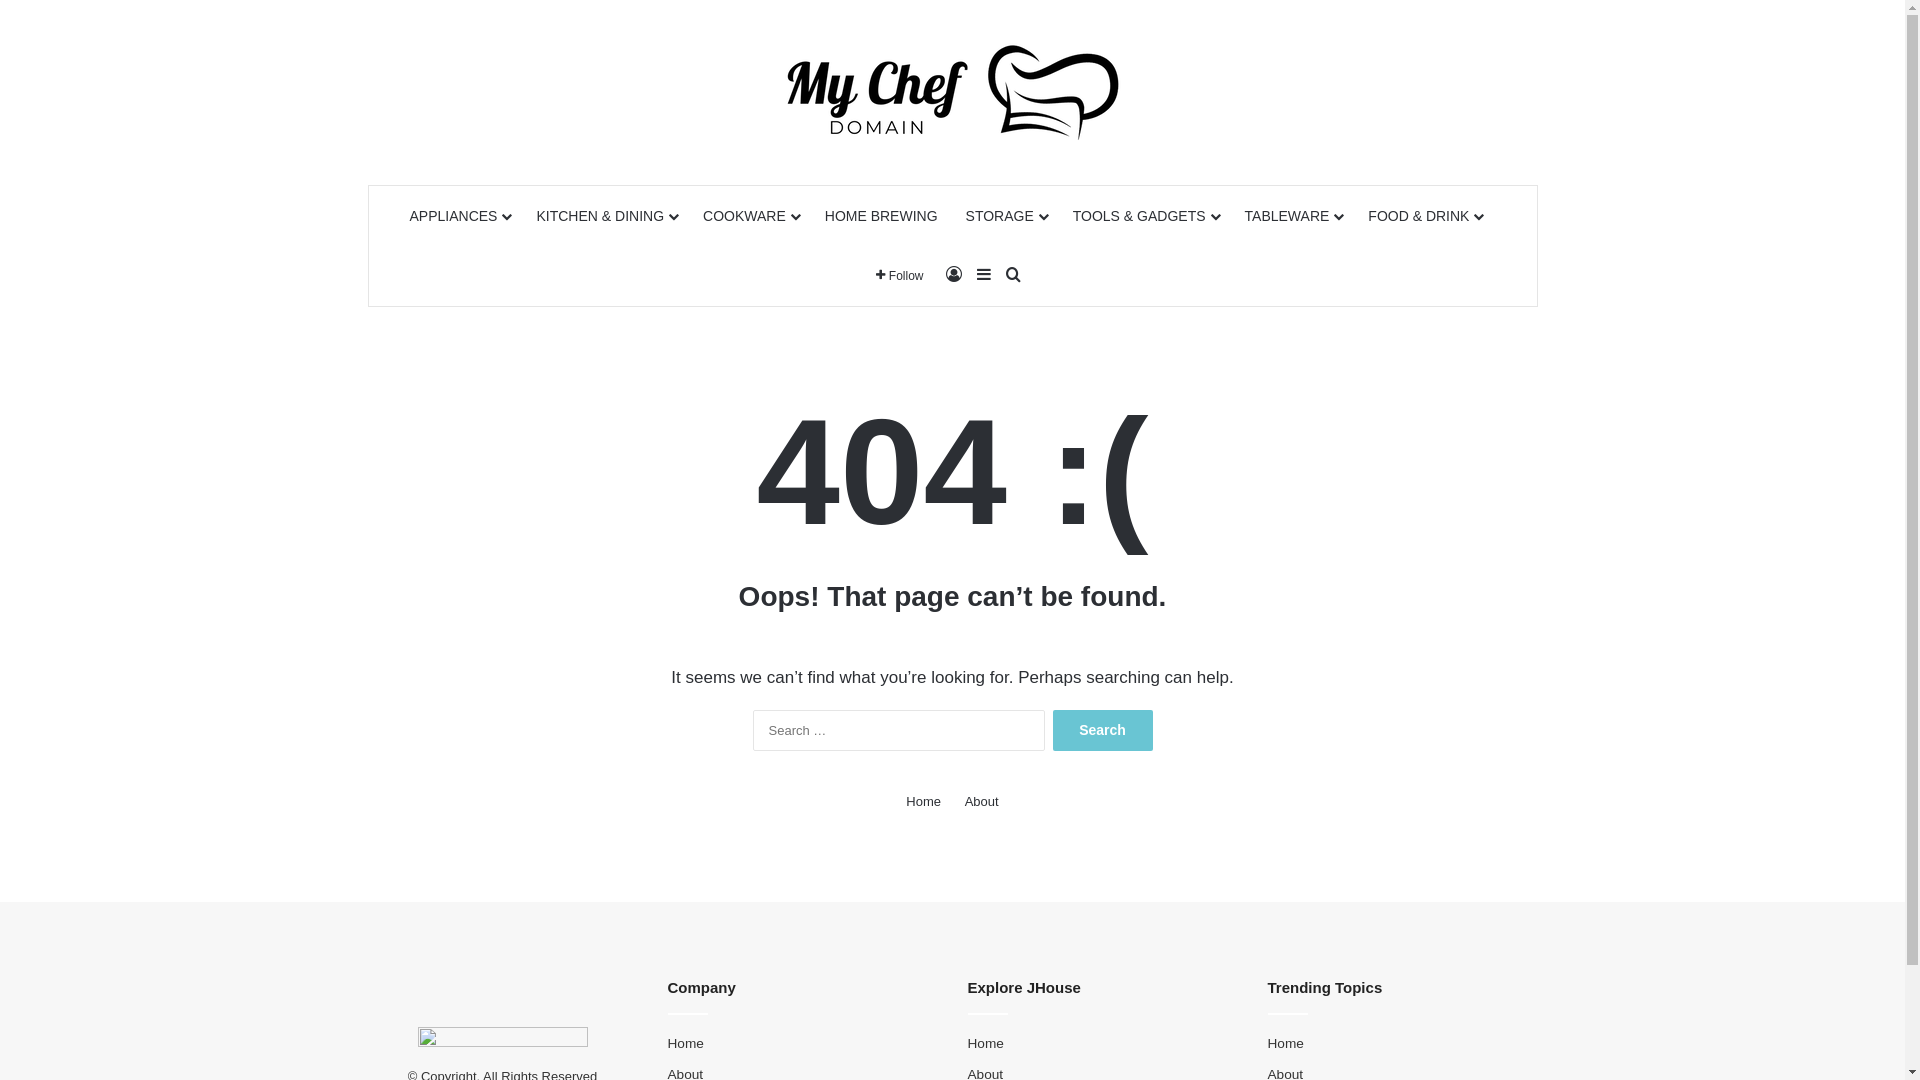  I want to click on COOKWARE, so click(750, 216).